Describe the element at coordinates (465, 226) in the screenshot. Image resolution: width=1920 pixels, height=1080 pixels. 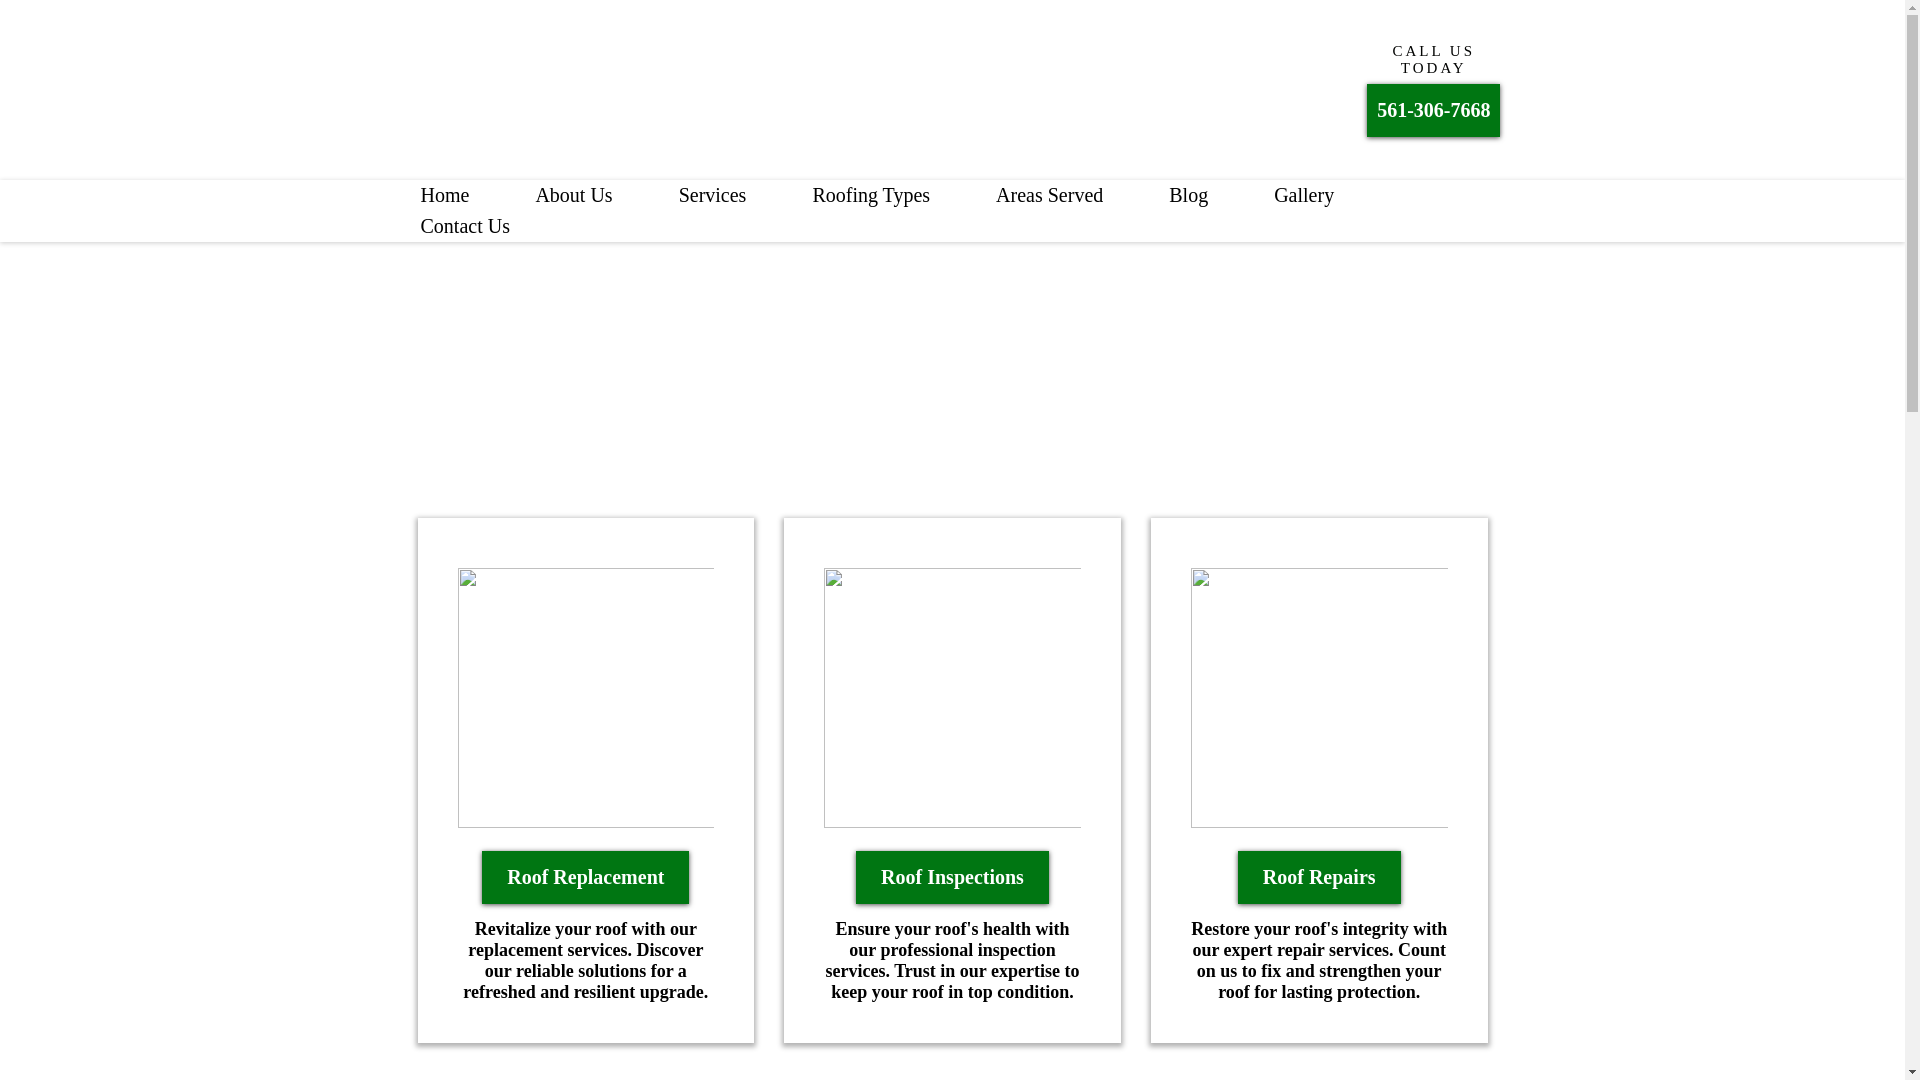
I see `Contact Us` at that location.